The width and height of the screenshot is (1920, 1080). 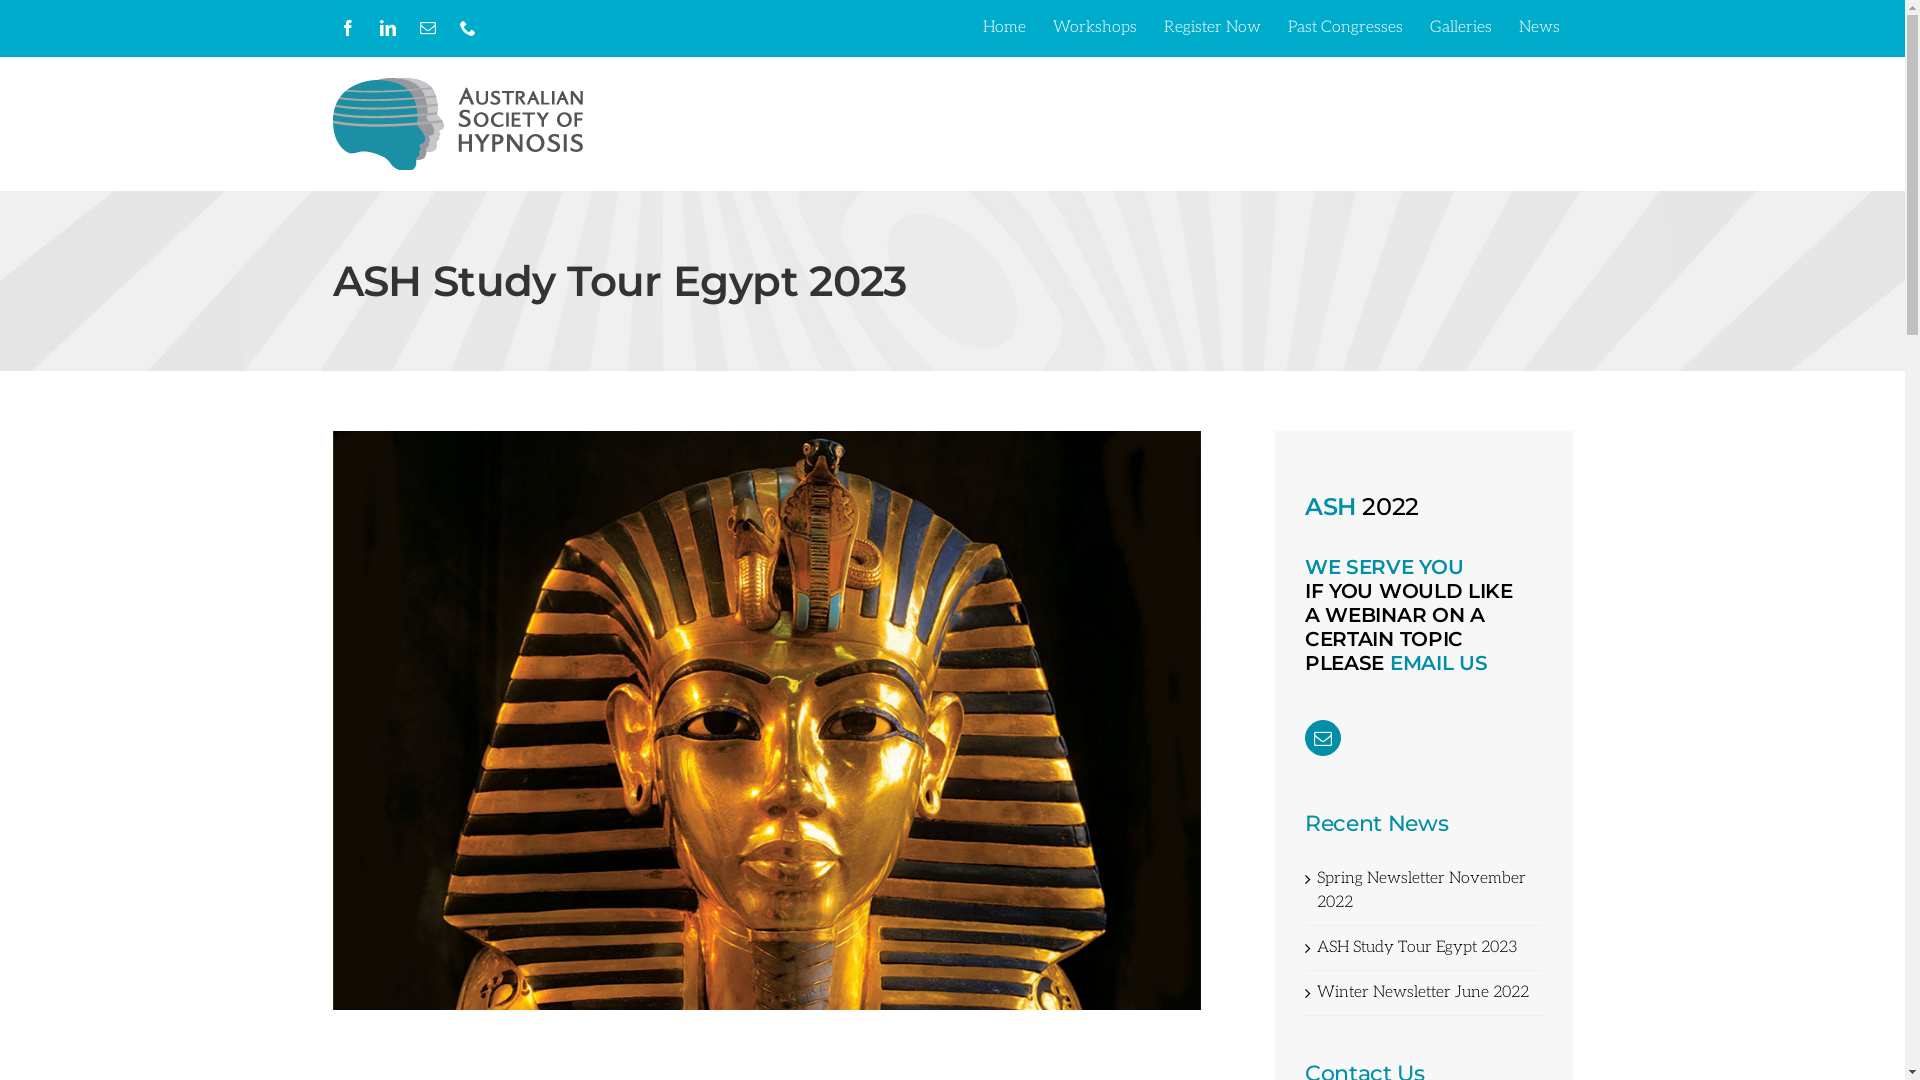 What do you see at coordinates (1095, 28) in the screenshot?
I see `Workshops` at bounding box center [1095, 28].